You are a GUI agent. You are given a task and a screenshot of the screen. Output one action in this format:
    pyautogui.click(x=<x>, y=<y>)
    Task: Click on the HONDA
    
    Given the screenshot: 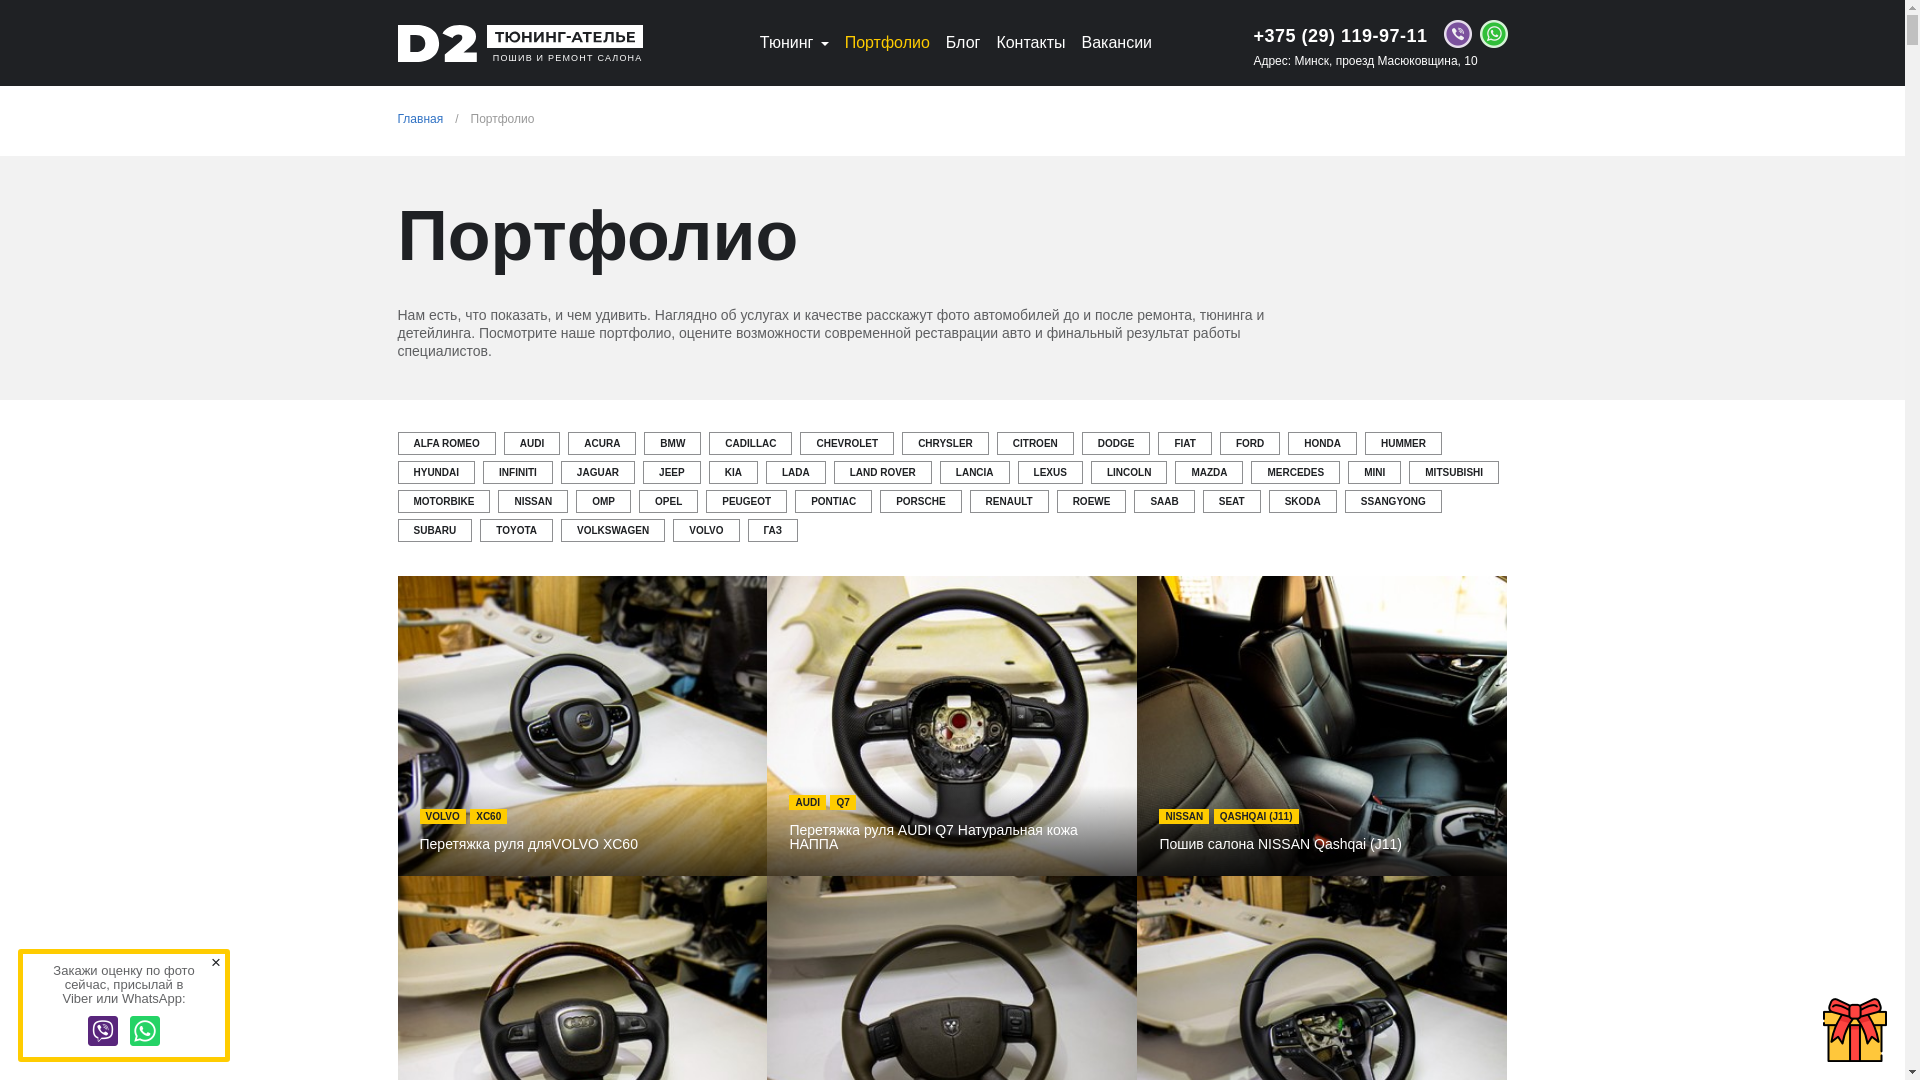 What is the action you would take?
    pyautogui.click(x=1322, y=444)
    